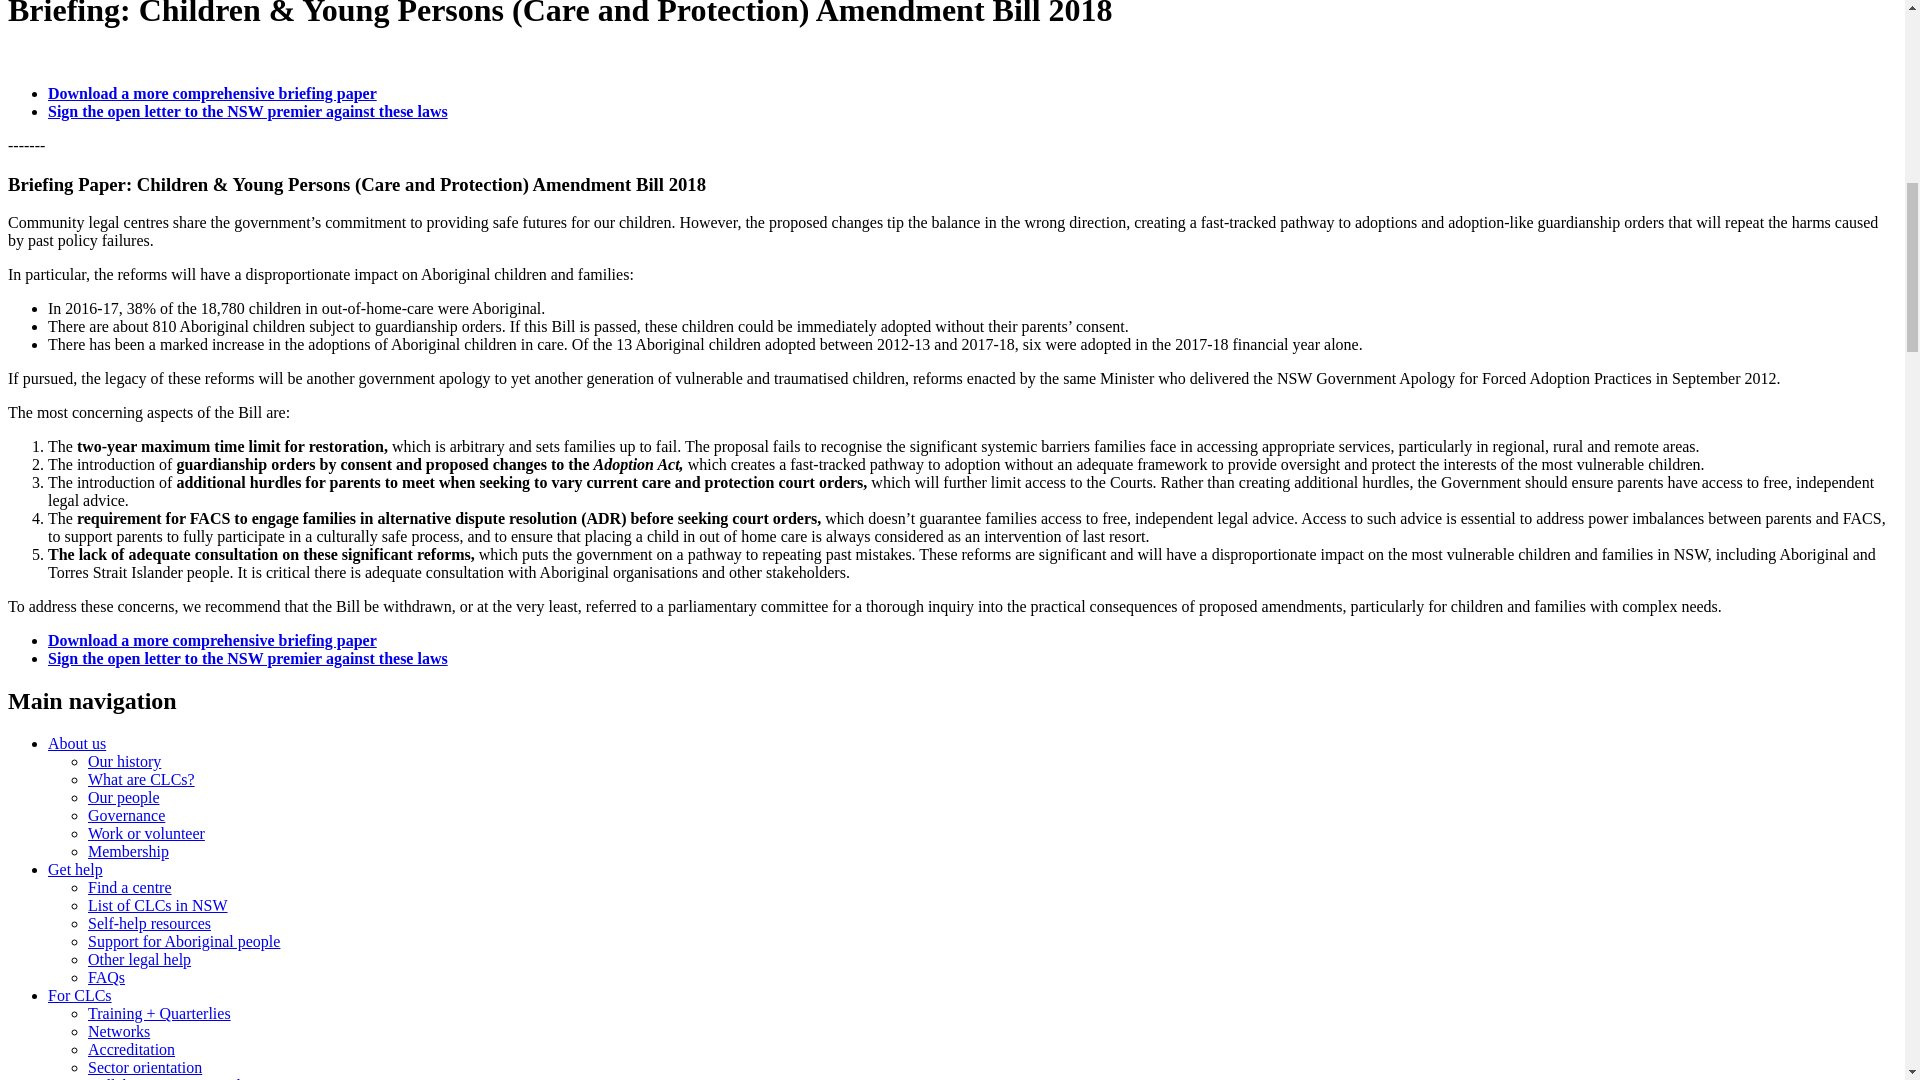 The height and width of the screenshot is (1080, 1920). What do you see at coordinates (184, 942) in the screenshot?
I see `Find legal help - for Aboriginal people` at bounding box center [184, 942].